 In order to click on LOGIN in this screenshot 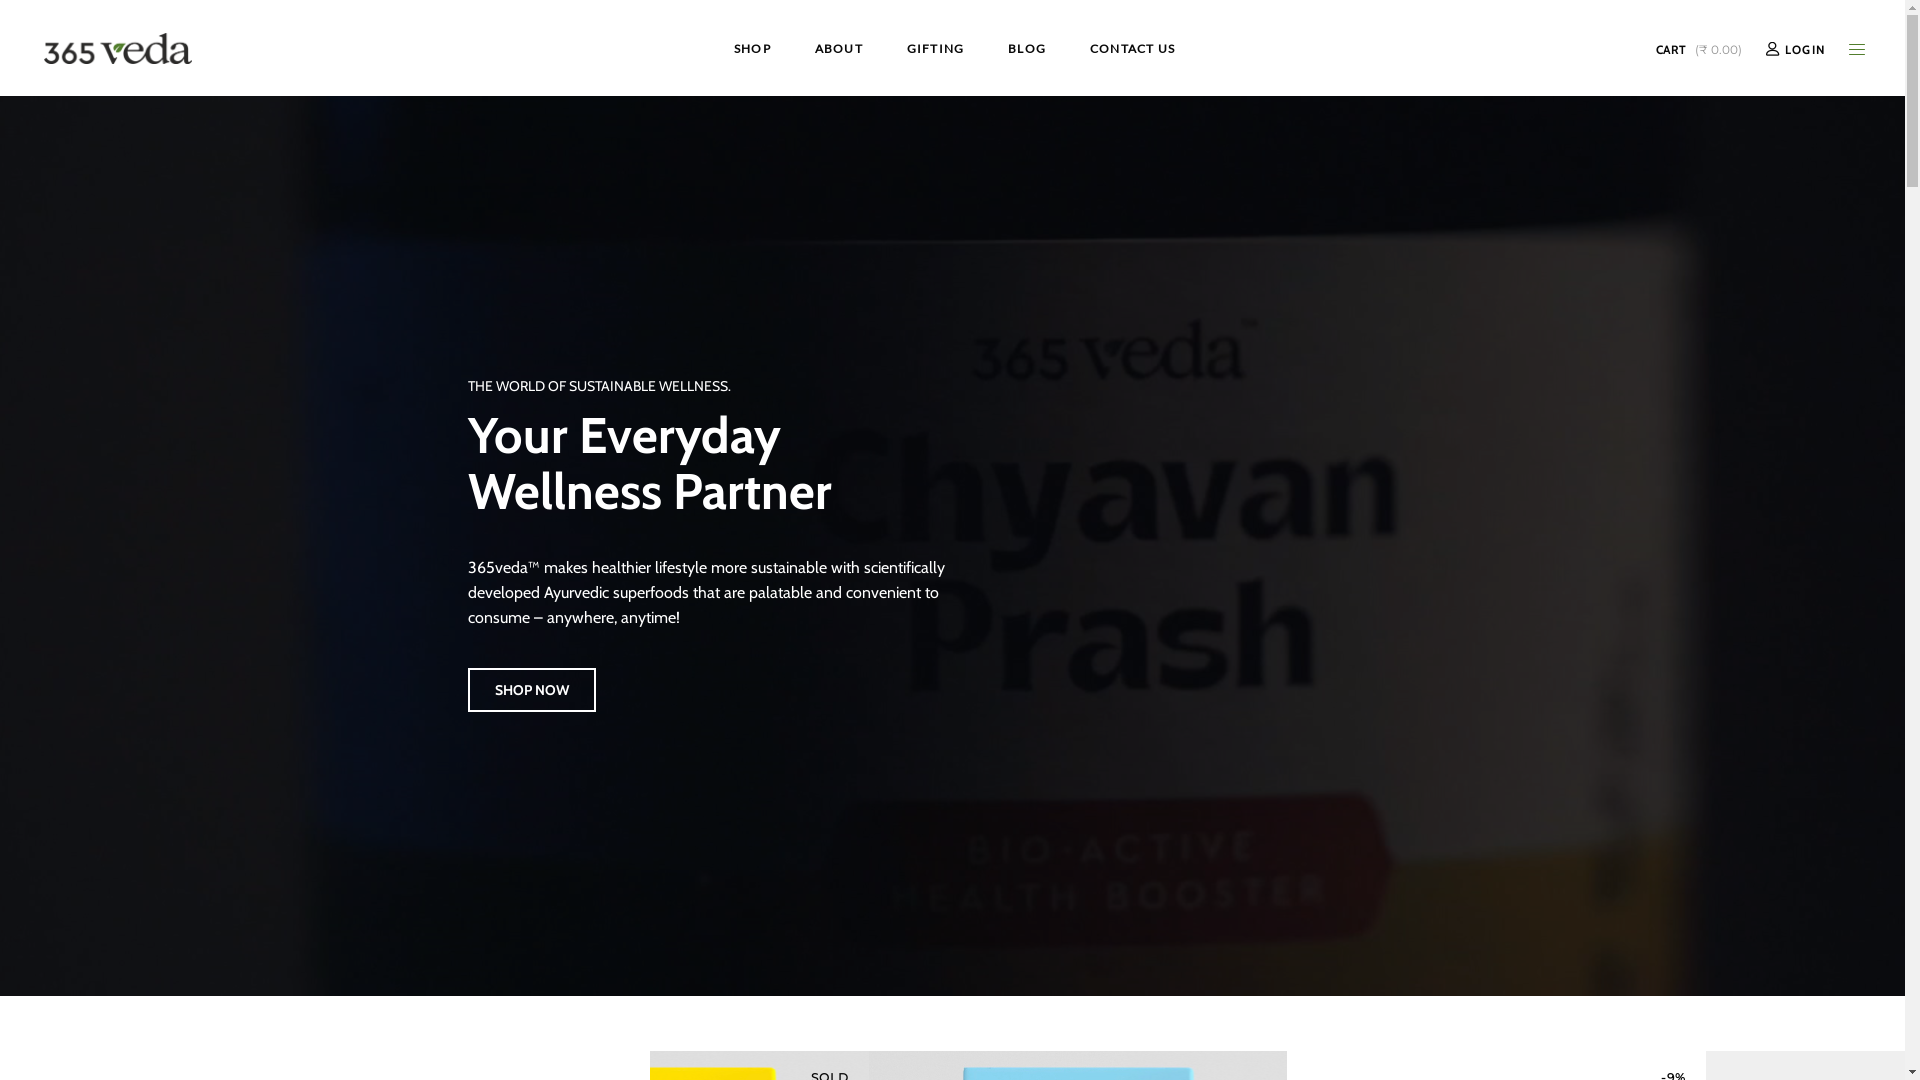, I will do `click(1796, 50)`.